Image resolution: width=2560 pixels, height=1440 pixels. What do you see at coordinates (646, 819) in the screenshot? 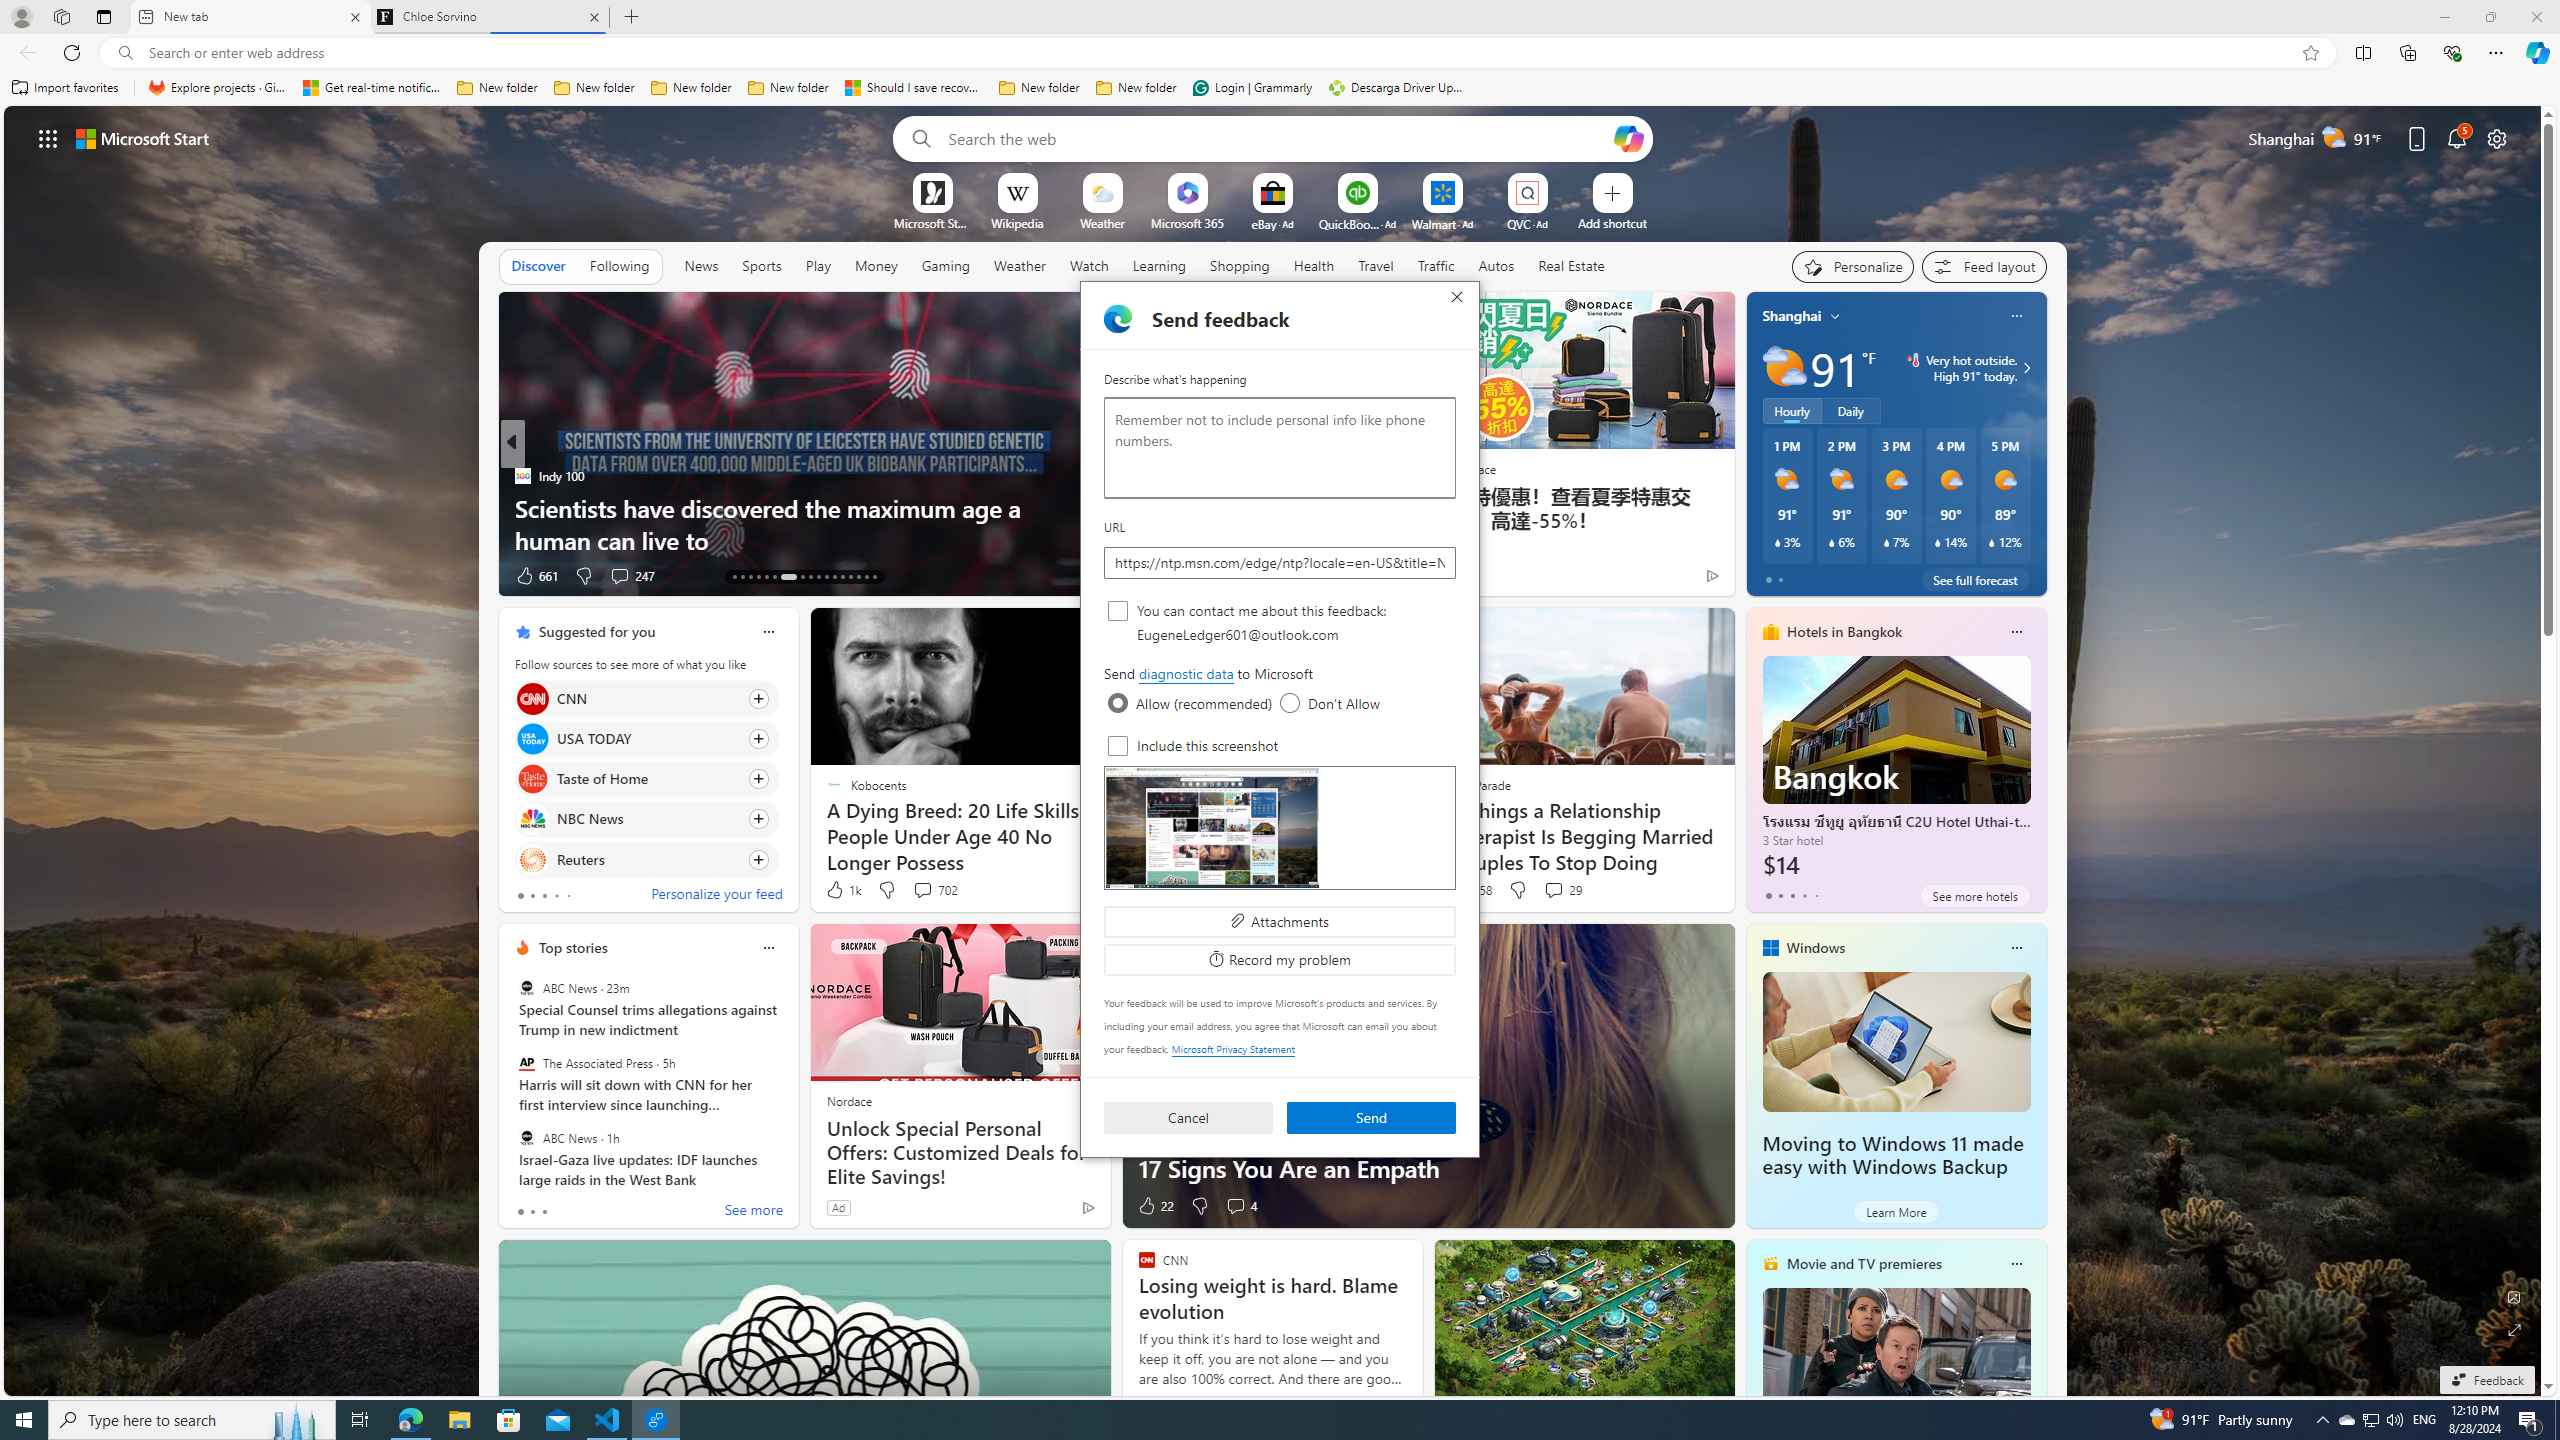
I see `Click to follow source NBC News` at bounding box center [646, 819].